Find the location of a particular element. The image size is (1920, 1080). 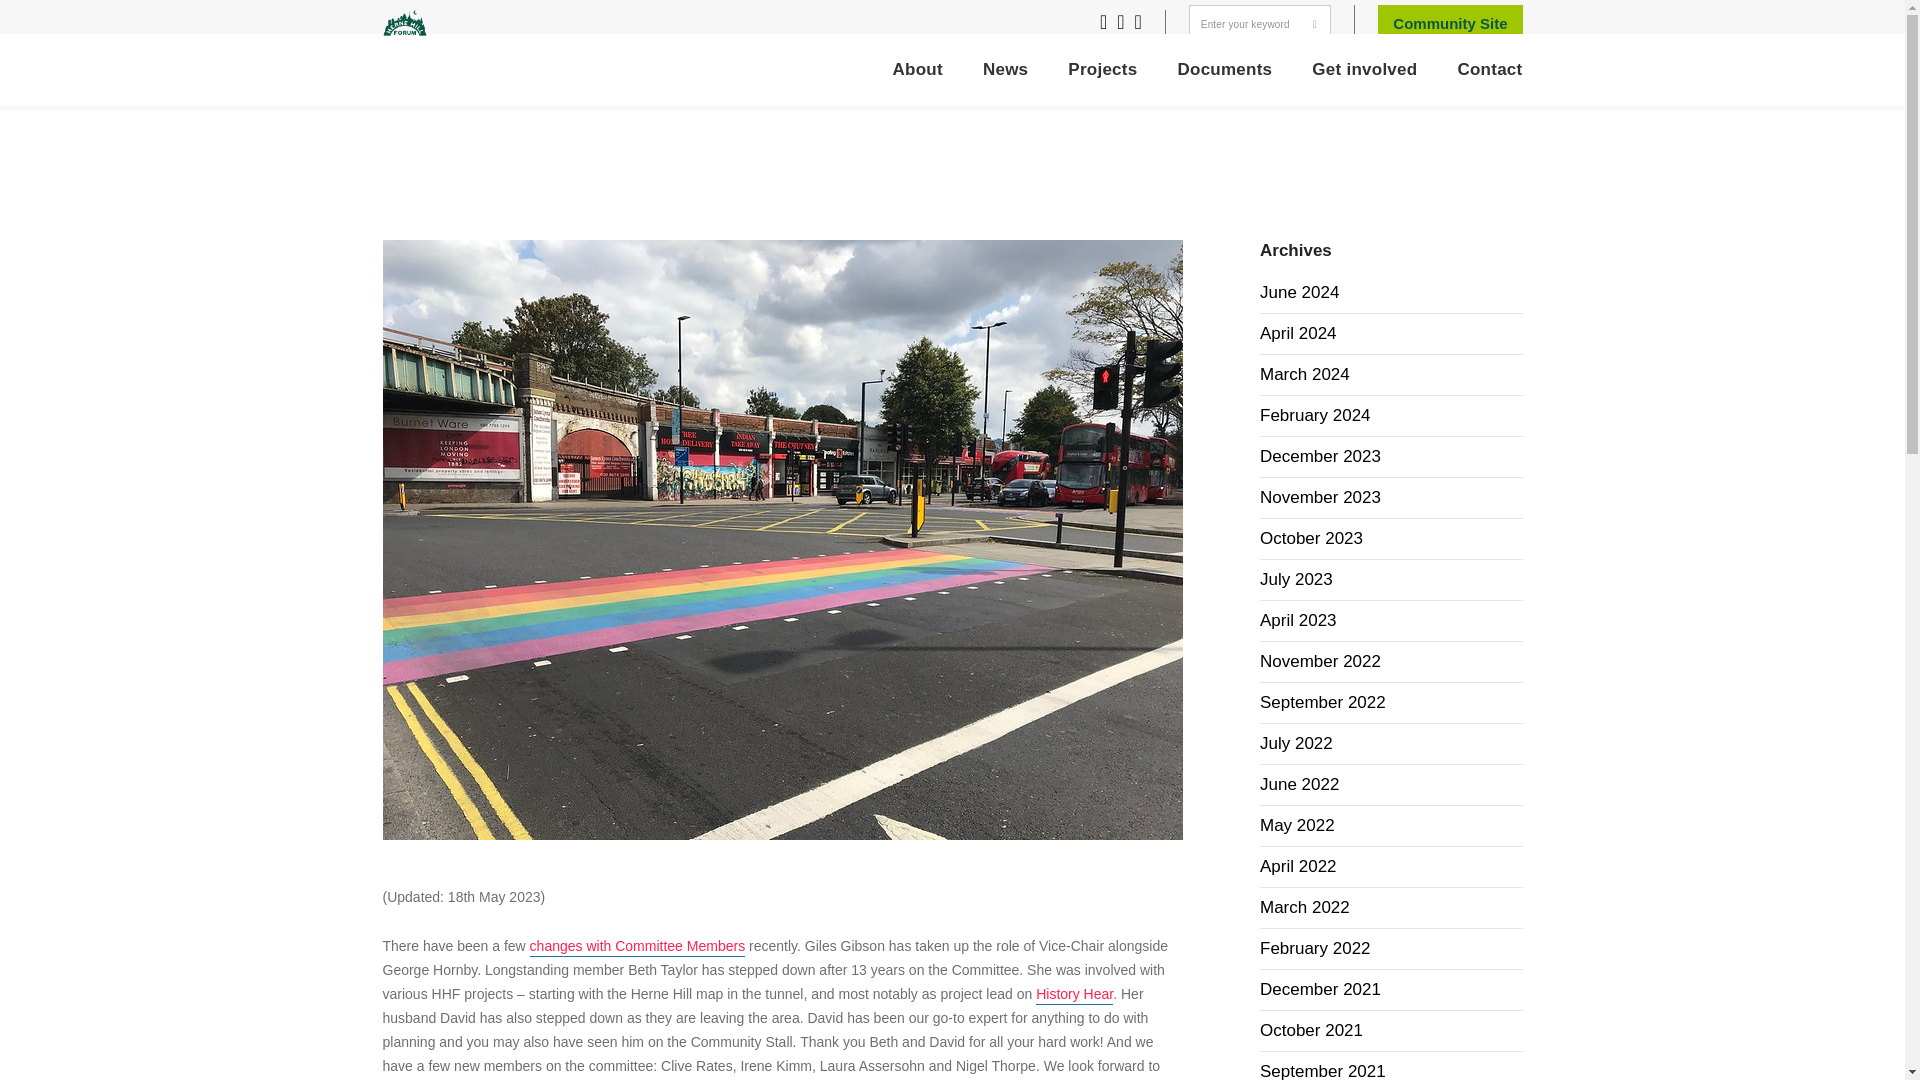

Community Site is located at coordinates (1450, 24).